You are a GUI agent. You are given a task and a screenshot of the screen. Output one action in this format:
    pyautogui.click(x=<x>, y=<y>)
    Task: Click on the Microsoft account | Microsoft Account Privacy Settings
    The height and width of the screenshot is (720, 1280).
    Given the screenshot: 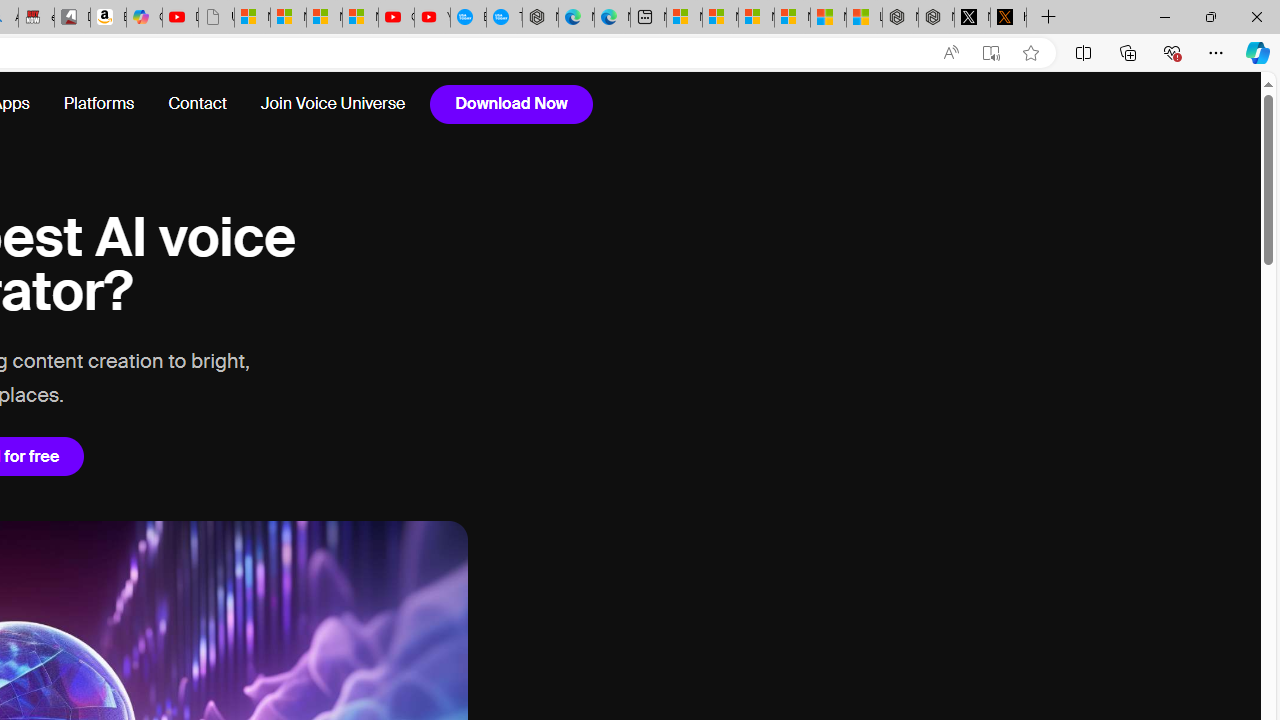 What is the action you would take?
    pyautogui.click(x=720, y=18)
    